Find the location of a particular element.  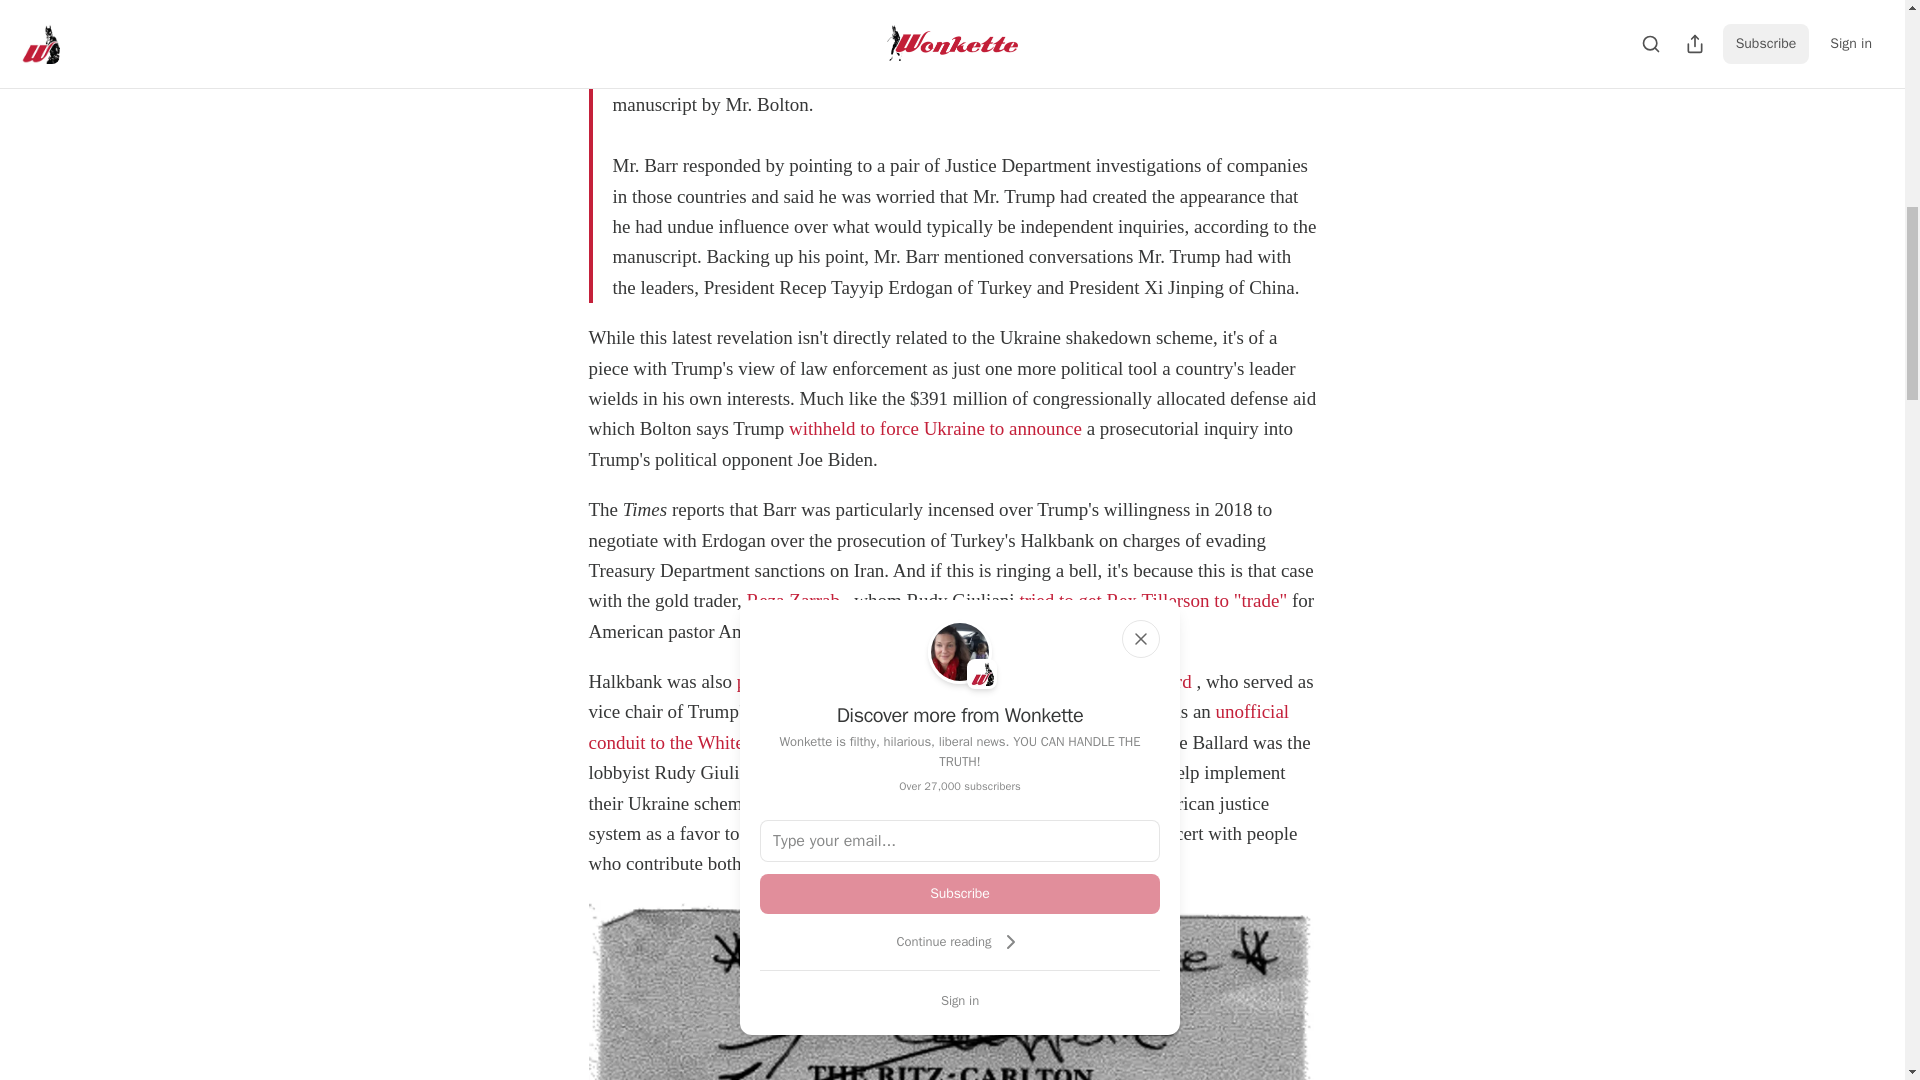

withheld to force Ukraine to announce is located at coordinates (936, 428).